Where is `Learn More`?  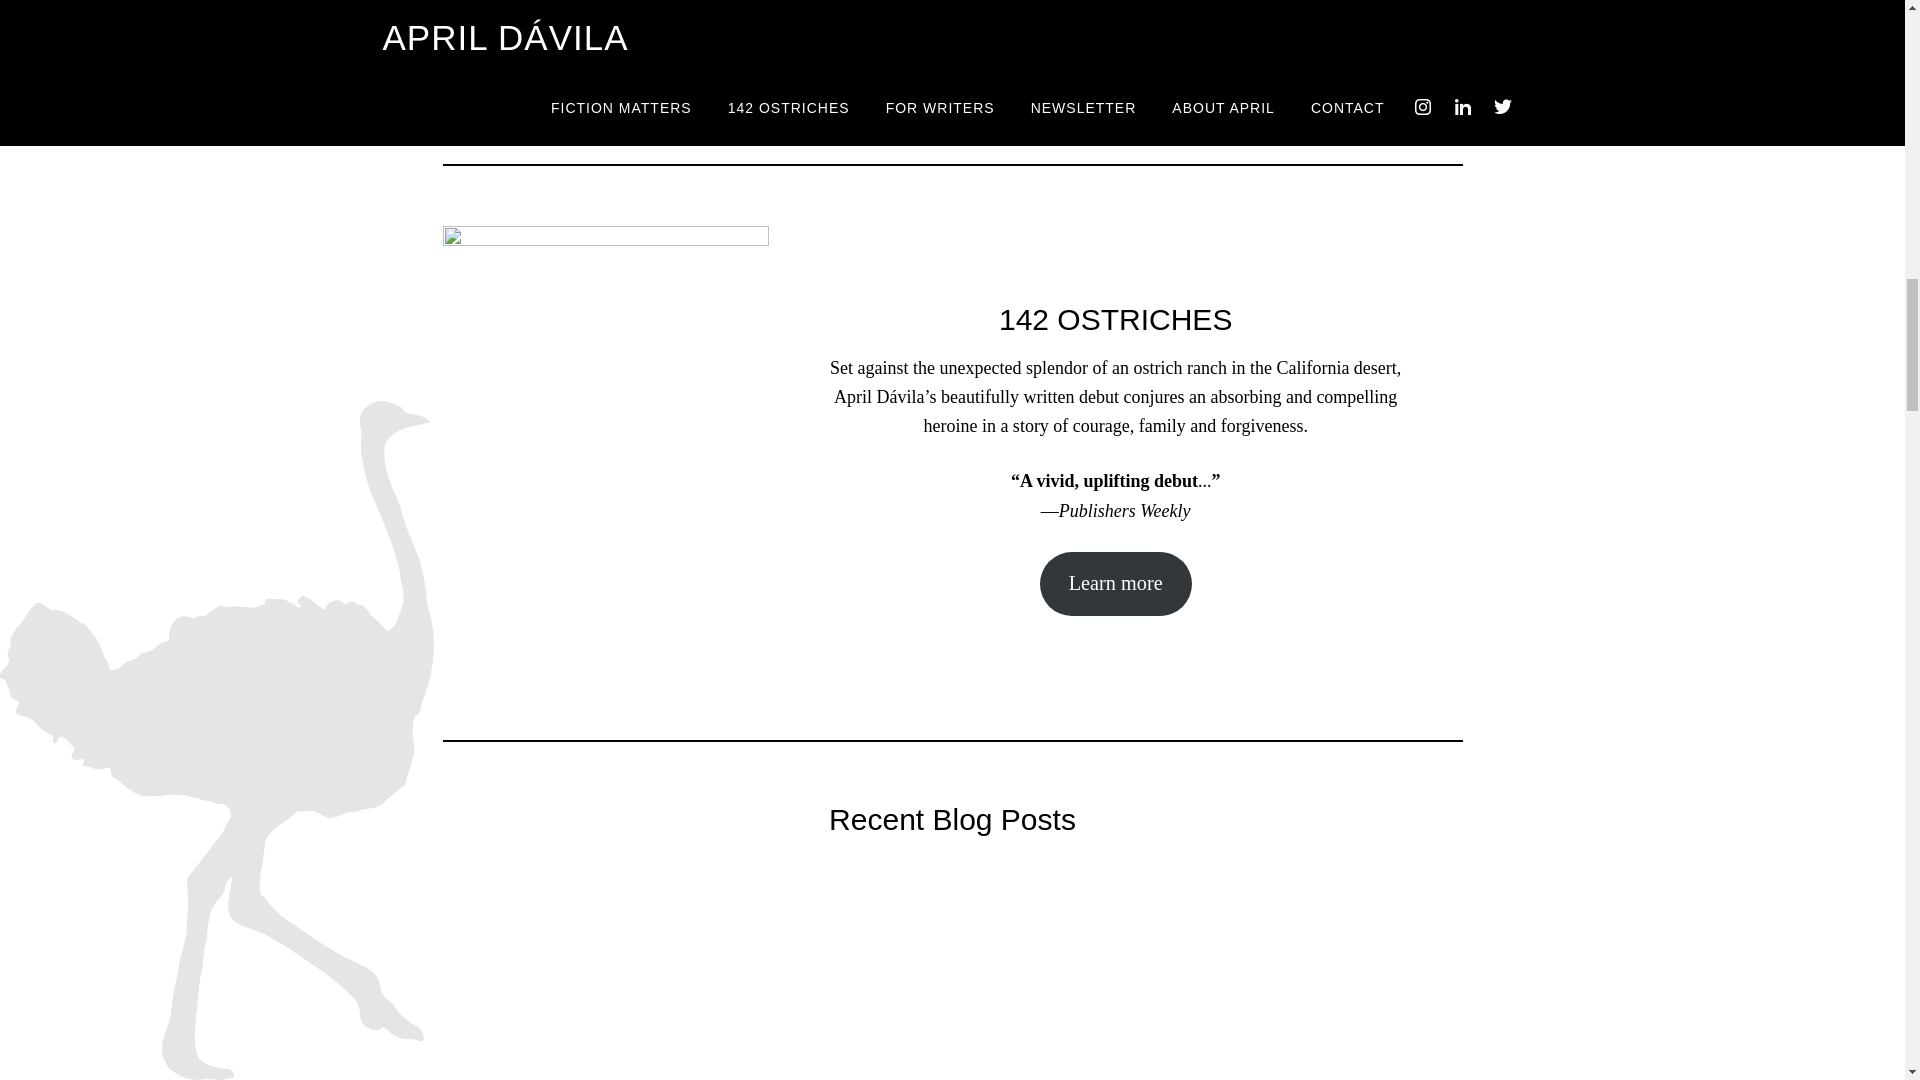 Learn More is located at coordinates (612, 20).